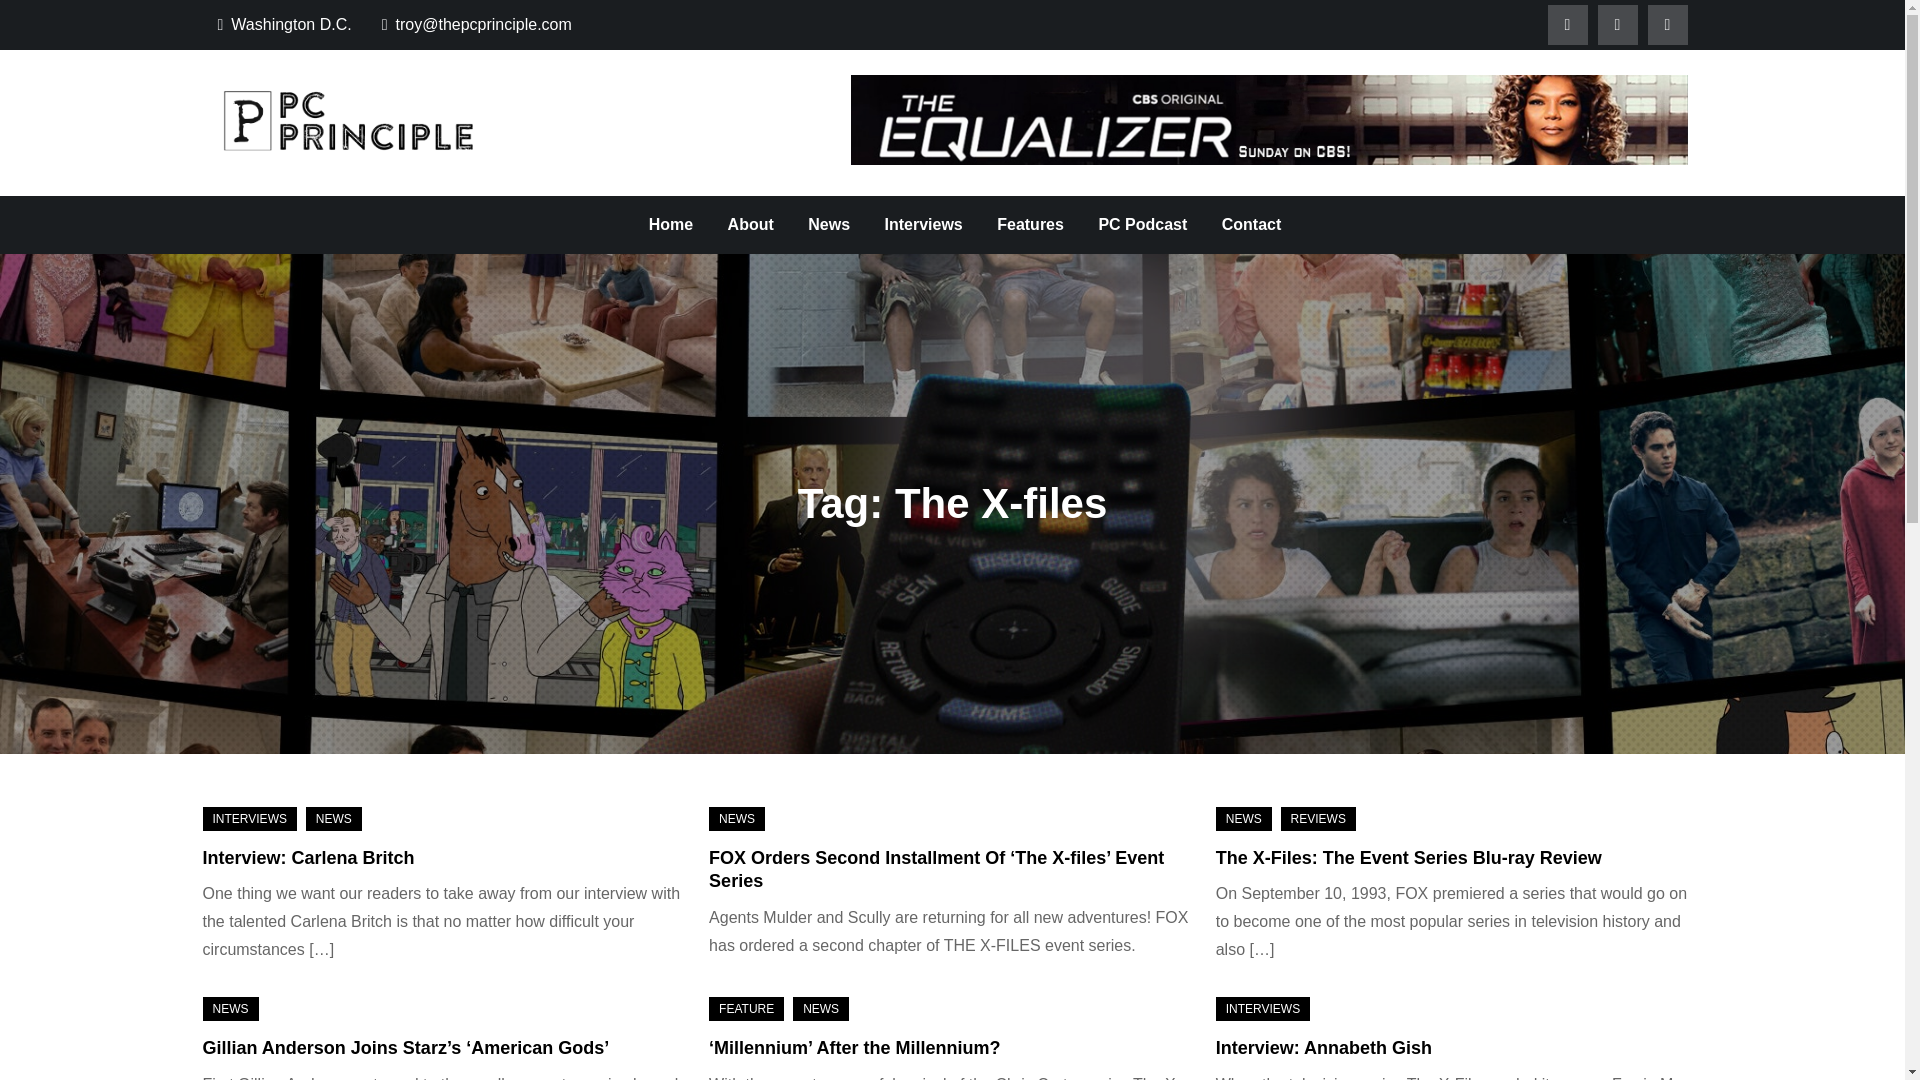 This screenshot has width=1920, height=1080. Describe the element at coordinates (308, 858) in the screenshot. I see `Interview: Carlena Britch` at that location.